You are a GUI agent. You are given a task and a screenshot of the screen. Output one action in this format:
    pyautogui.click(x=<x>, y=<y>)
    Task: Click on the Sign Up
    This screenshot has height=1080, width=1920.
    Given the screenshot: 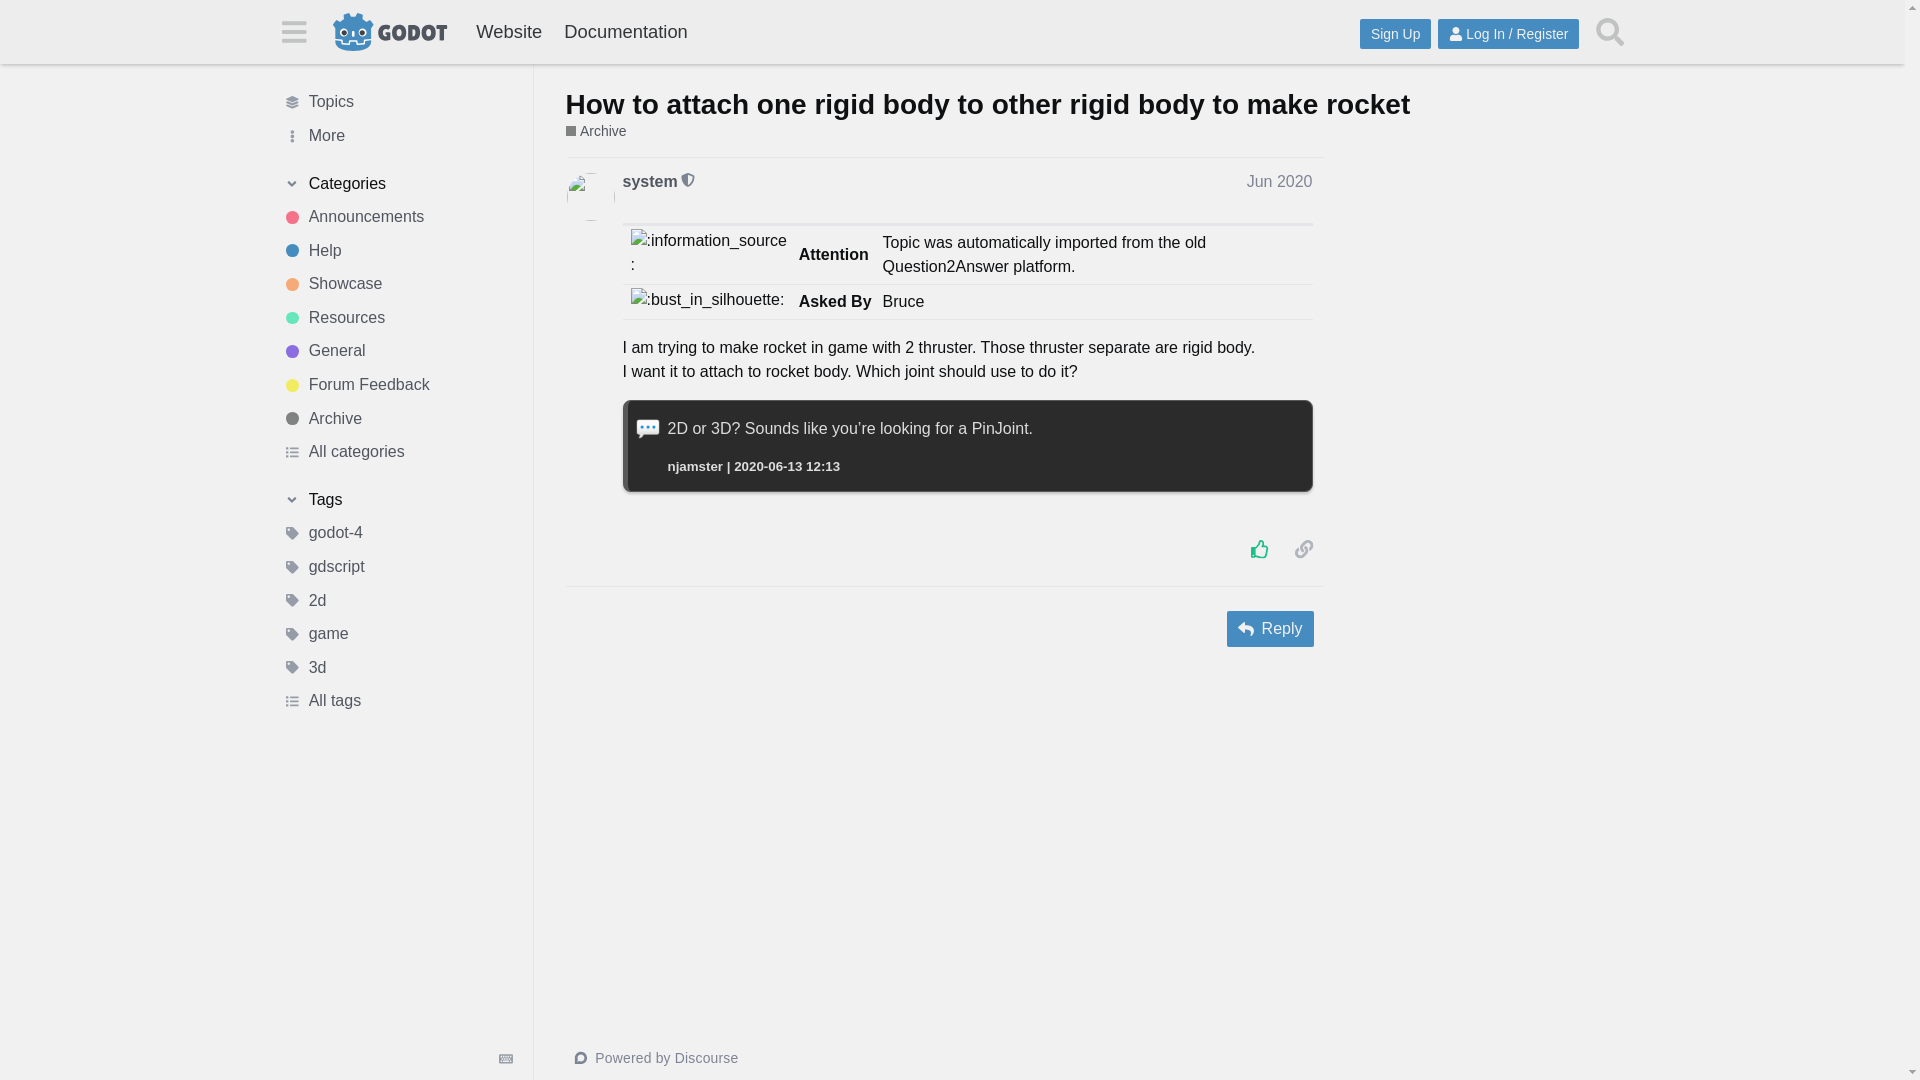 What is the action you would take?
    pyautogui.click(x=1394, y=34)
    